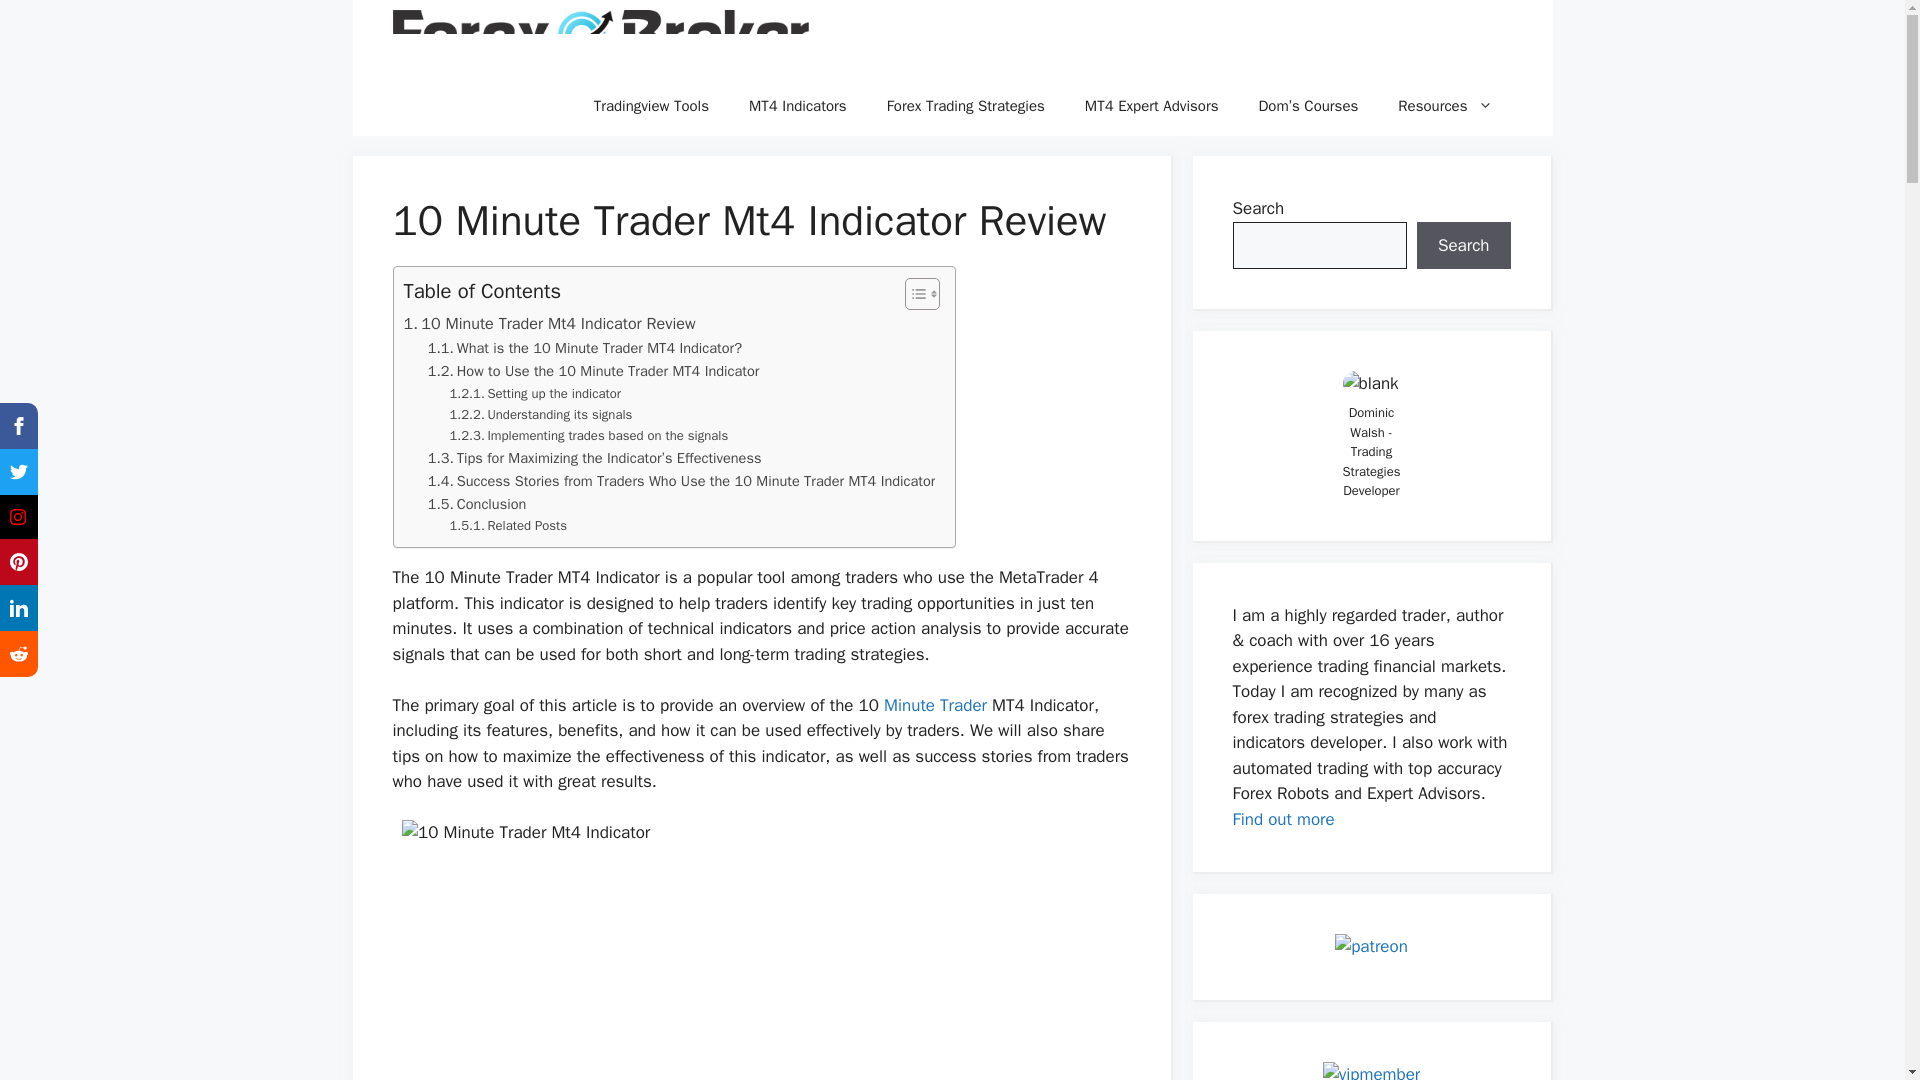 The width and height of the screenshot is (1920, 1080). I want to click on What is the 10 Minute Trader MT4 Indicator?, so click(584, 348).